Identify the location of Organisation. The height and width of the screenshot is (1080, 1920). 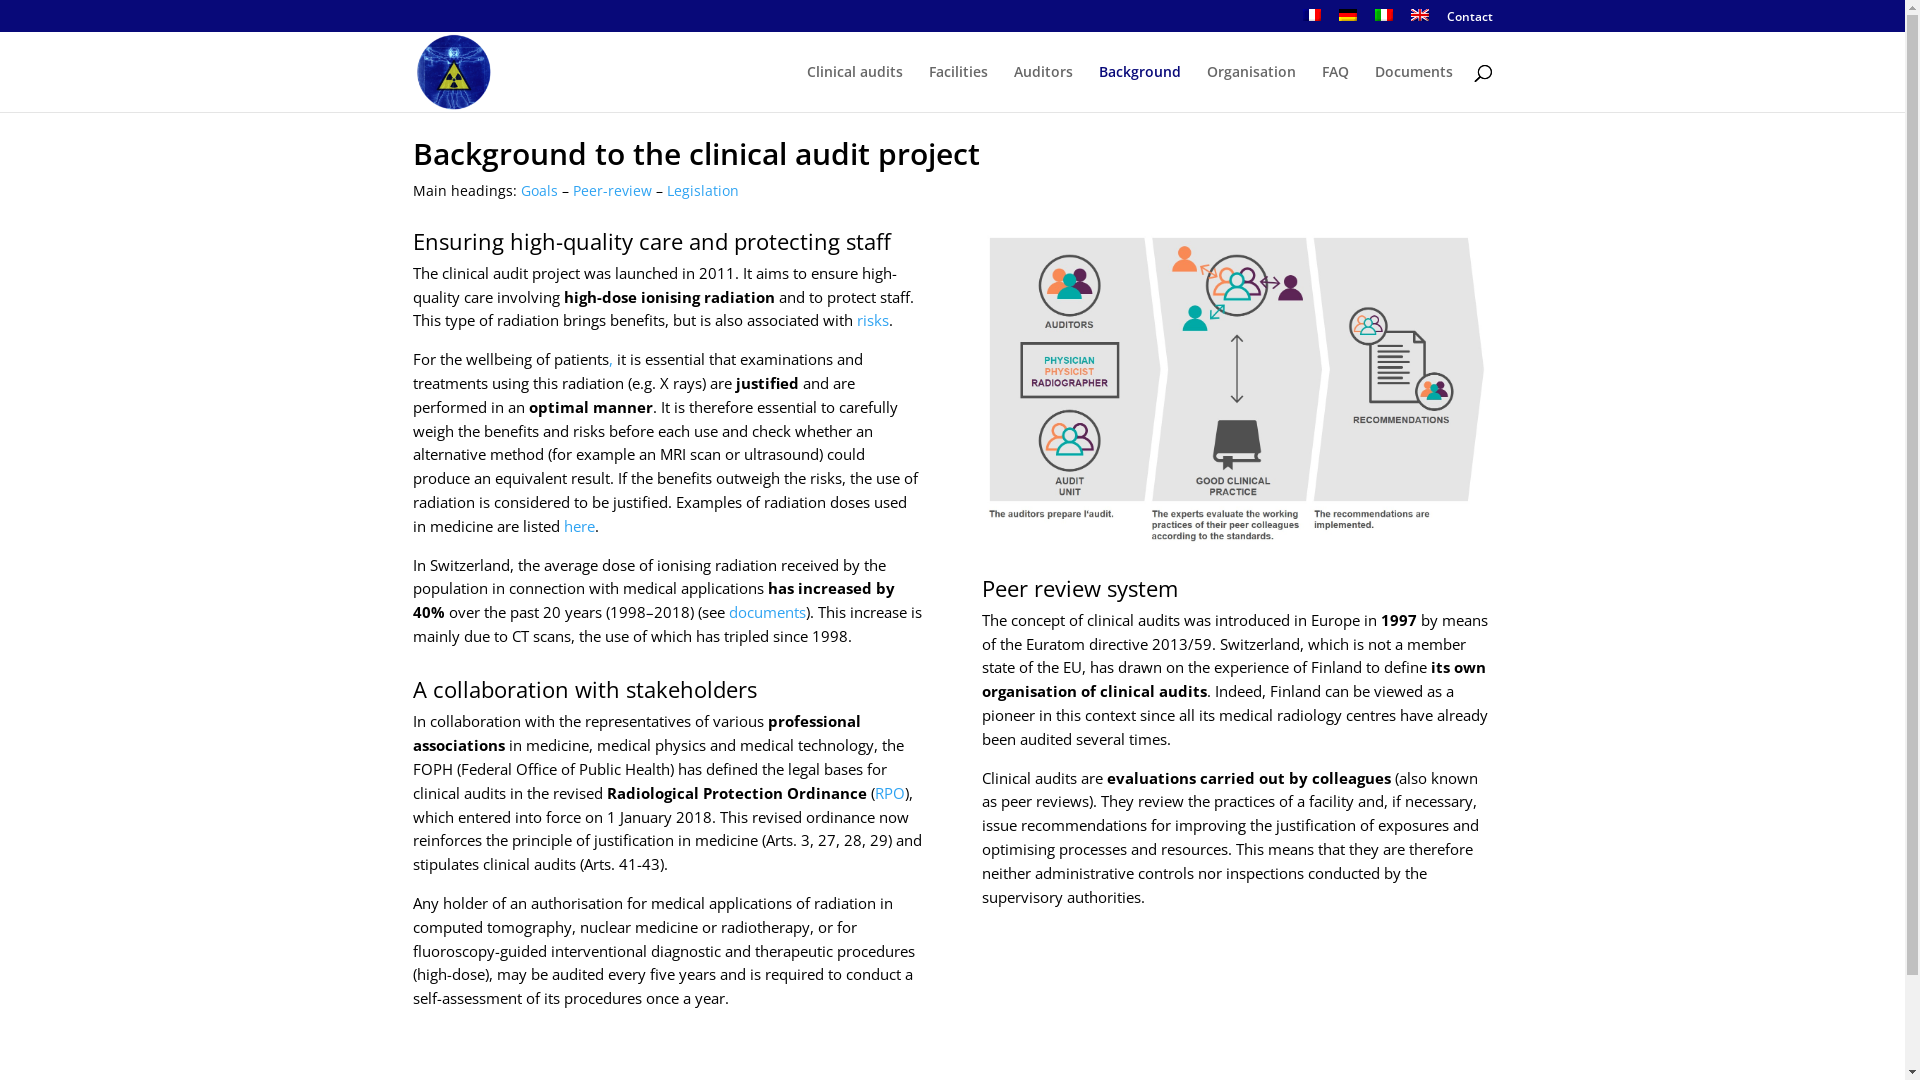
(1250, 88).